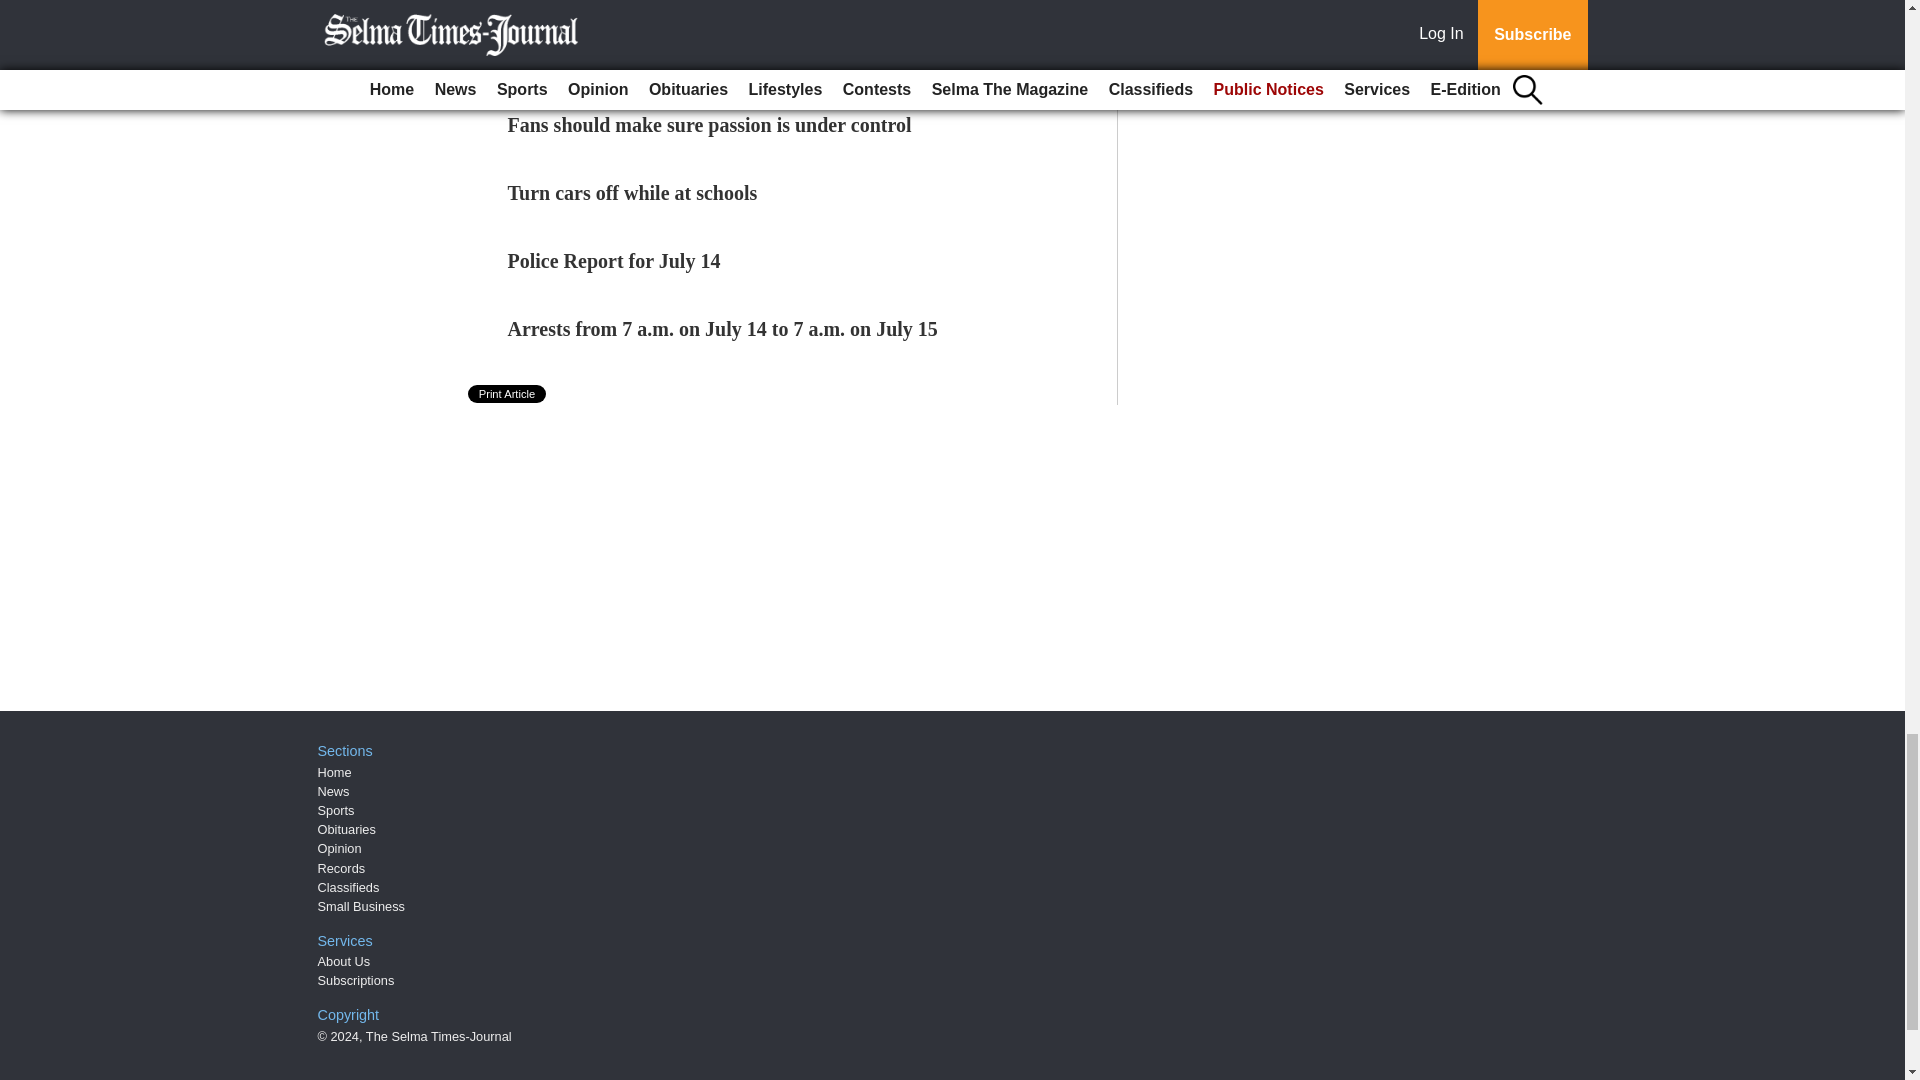 This screenshot has width=1920, height=1080. What do you see at coordinates (334, 772) in the screenshot?
I see `Home` at bounding box center [334, 772].